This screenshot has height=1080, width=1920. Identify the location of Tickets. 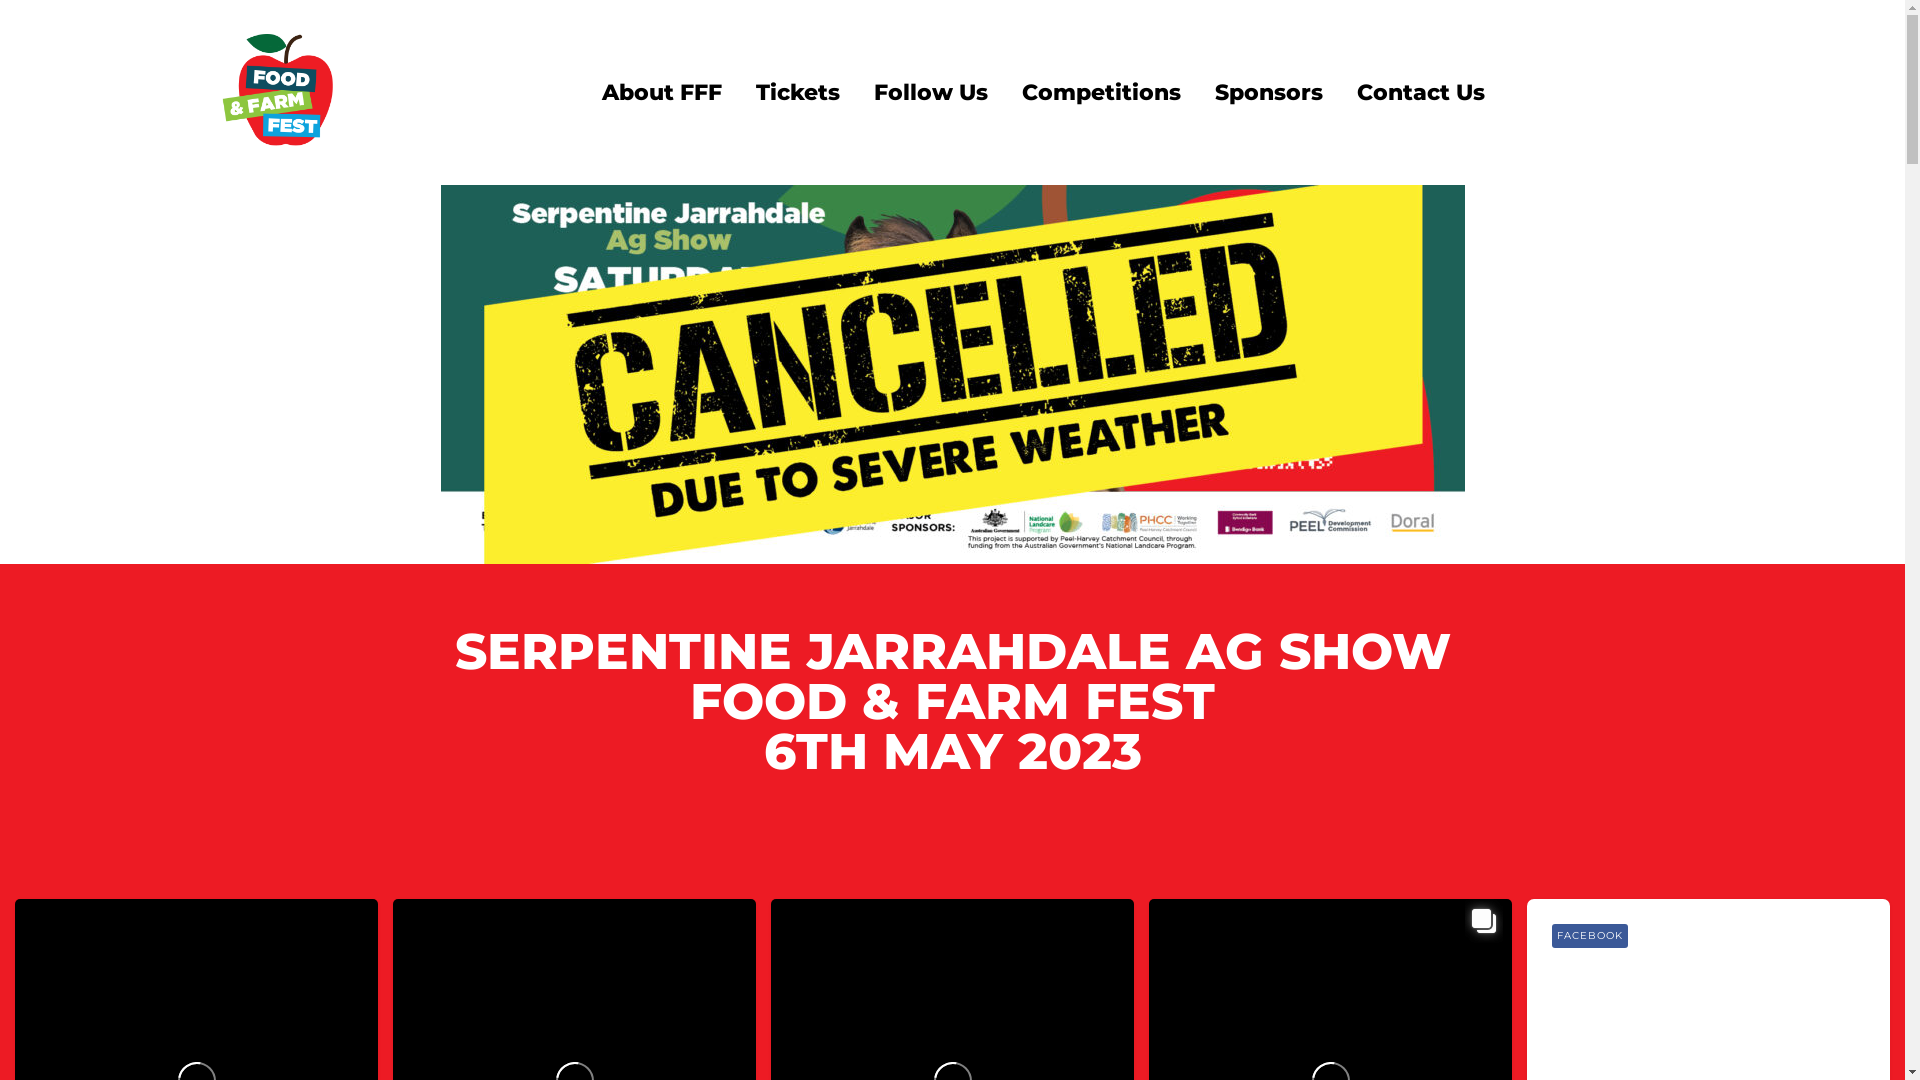
(797, 92).